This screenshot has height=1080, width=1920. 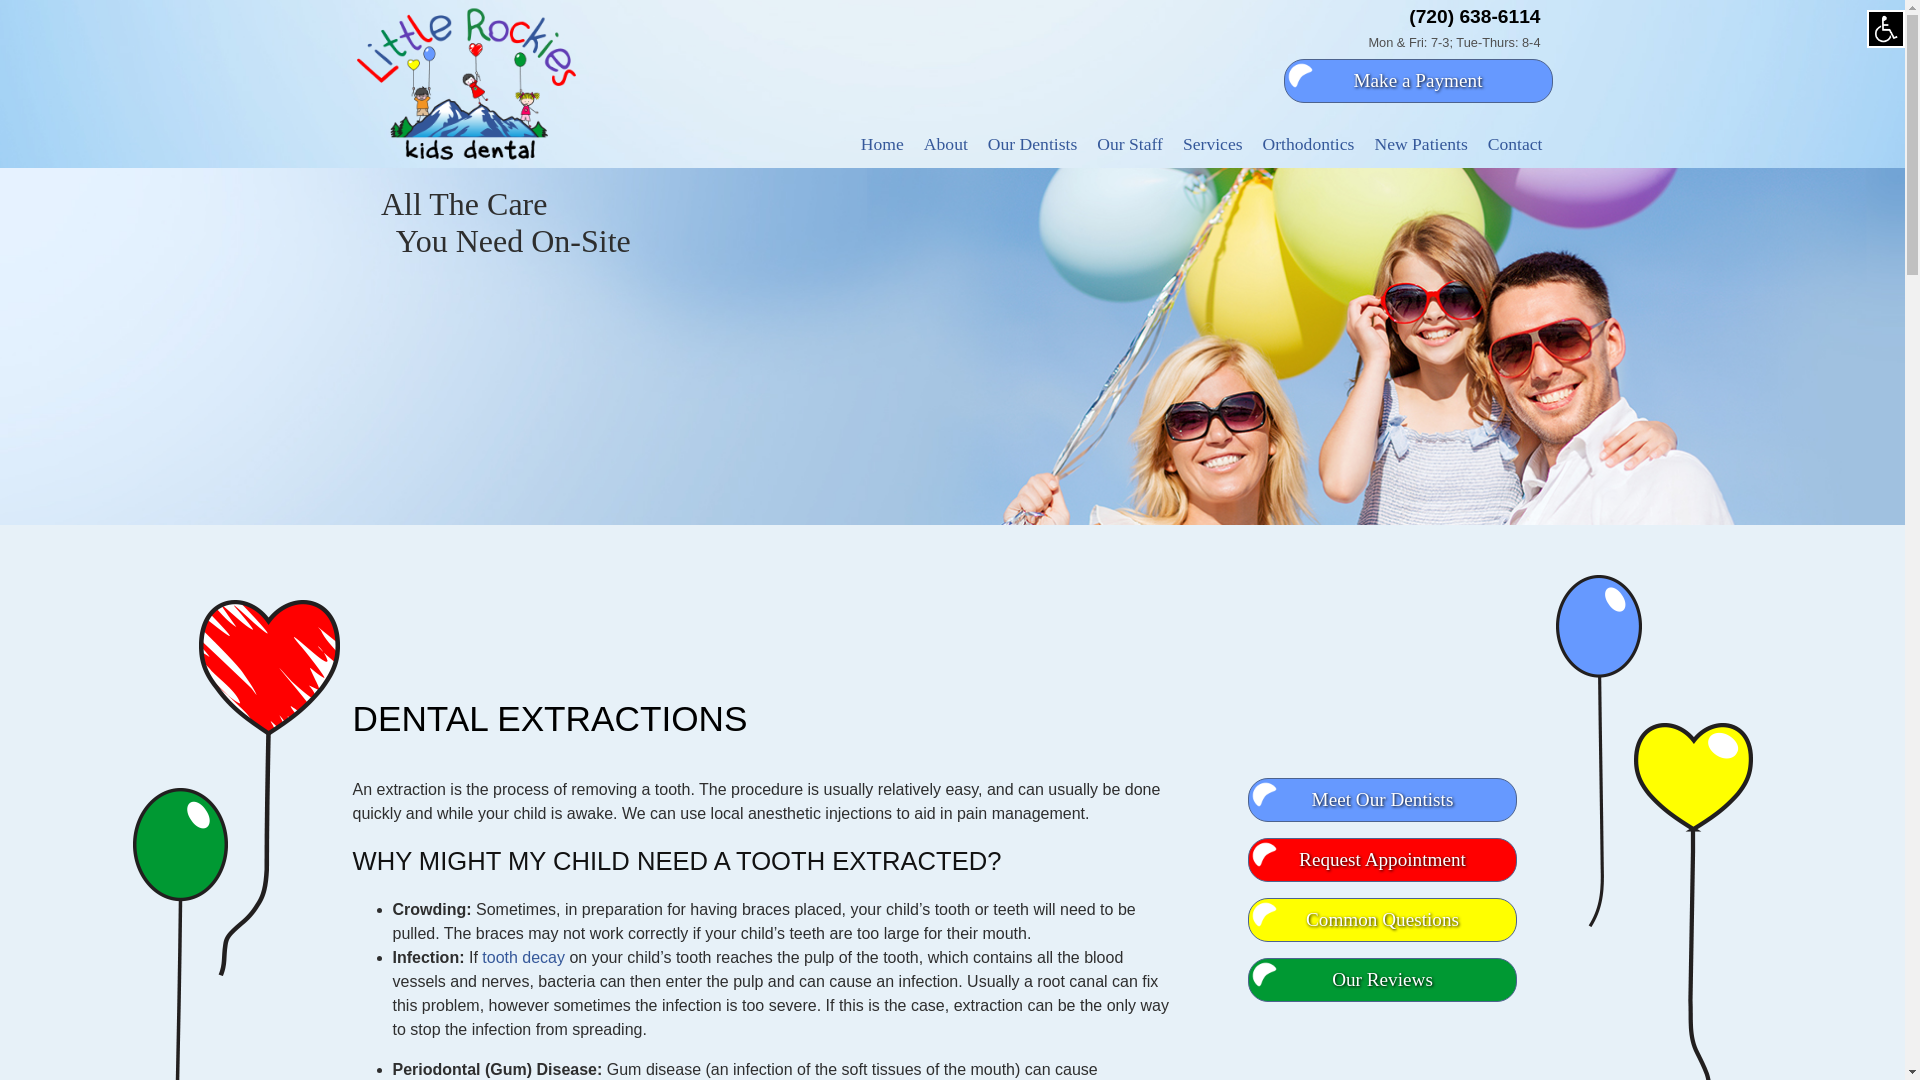 What do you see at coordinates (1418, 80) in the screenshot?
I see `Make a Payment` at bounding box center [1418, 80].